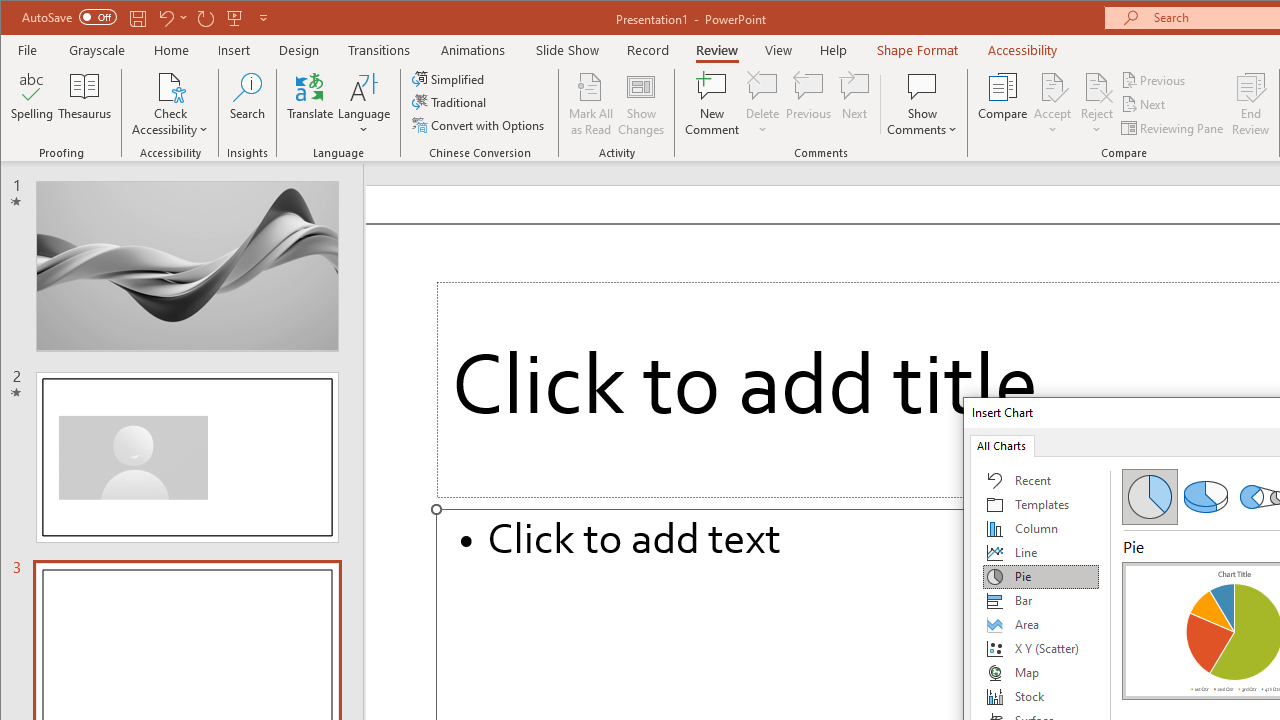 The width and height of the screenshot is (1280, 720). What do you see at coordinates (916, 50) in the screenshot?
I see `Shape Format` at bounding box center [916, 50].